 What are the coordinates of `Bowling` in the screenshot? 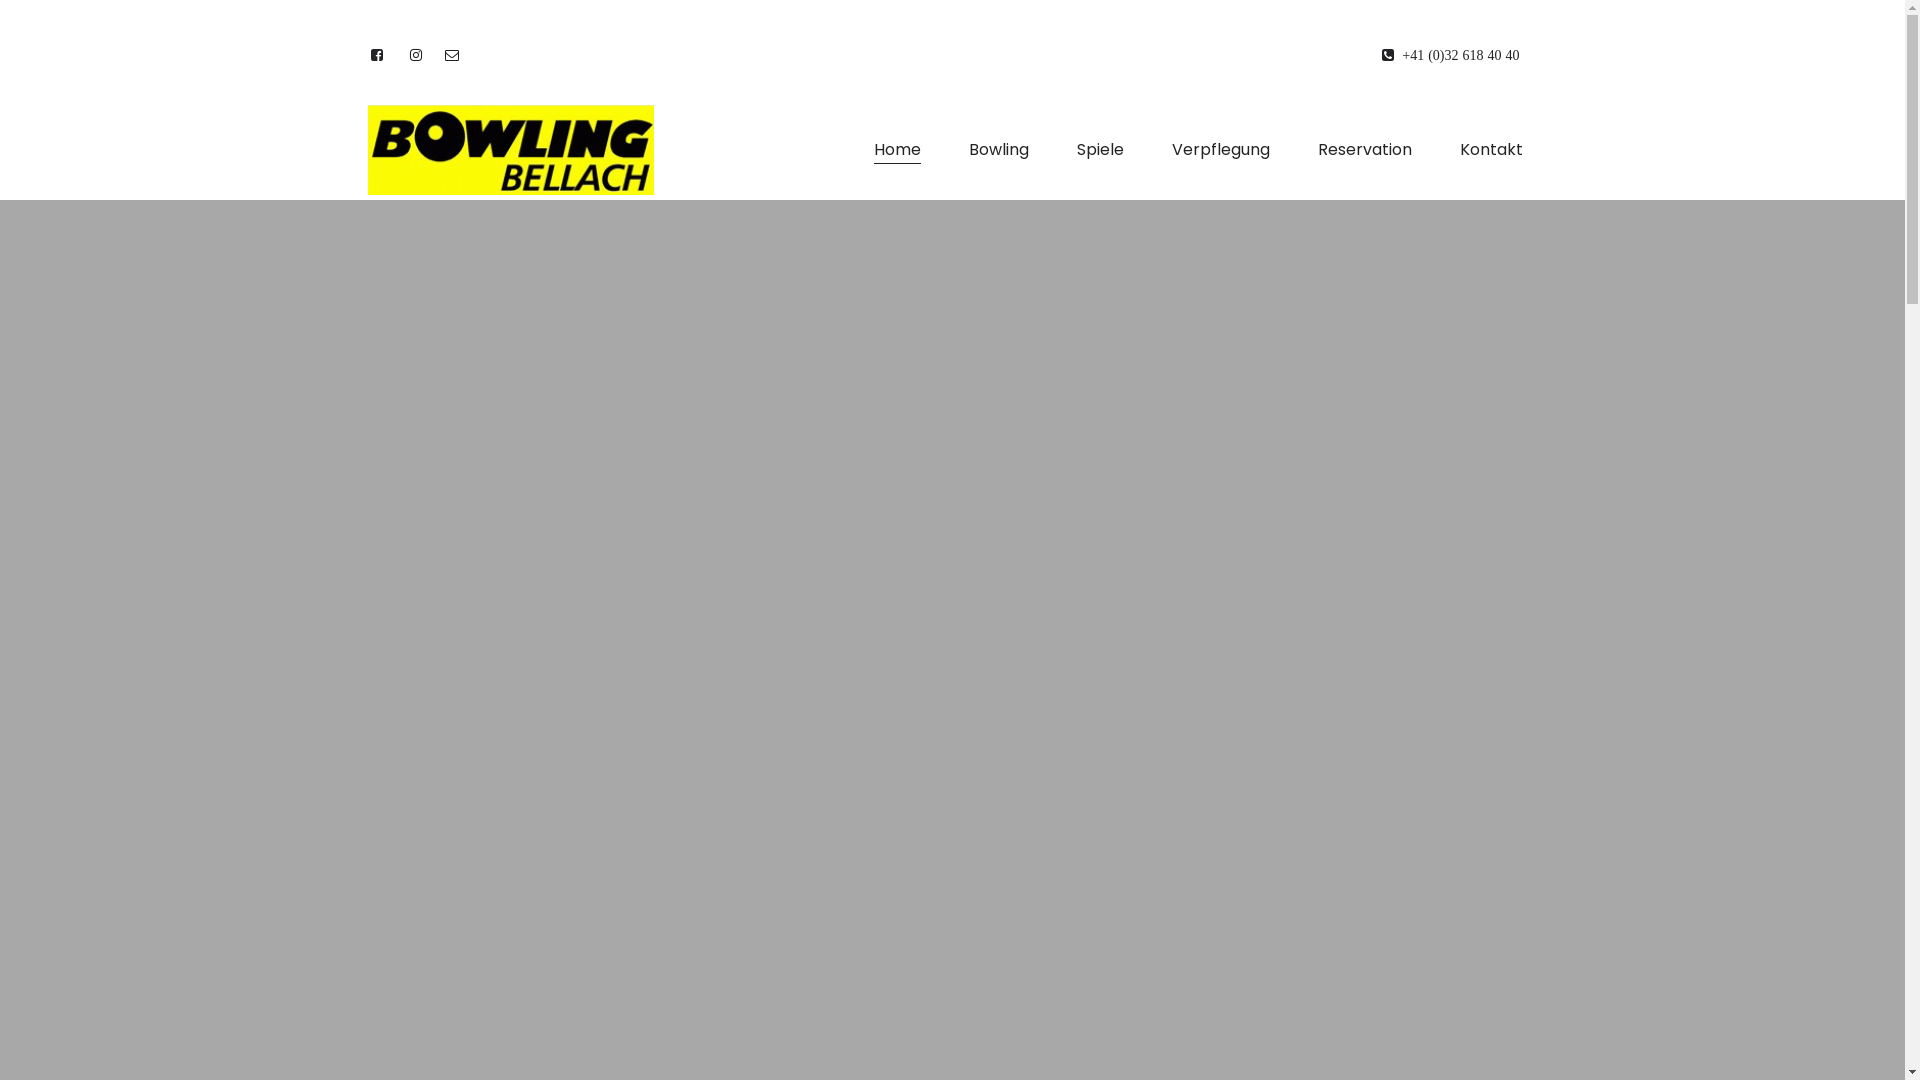 It's located at (999, 150).